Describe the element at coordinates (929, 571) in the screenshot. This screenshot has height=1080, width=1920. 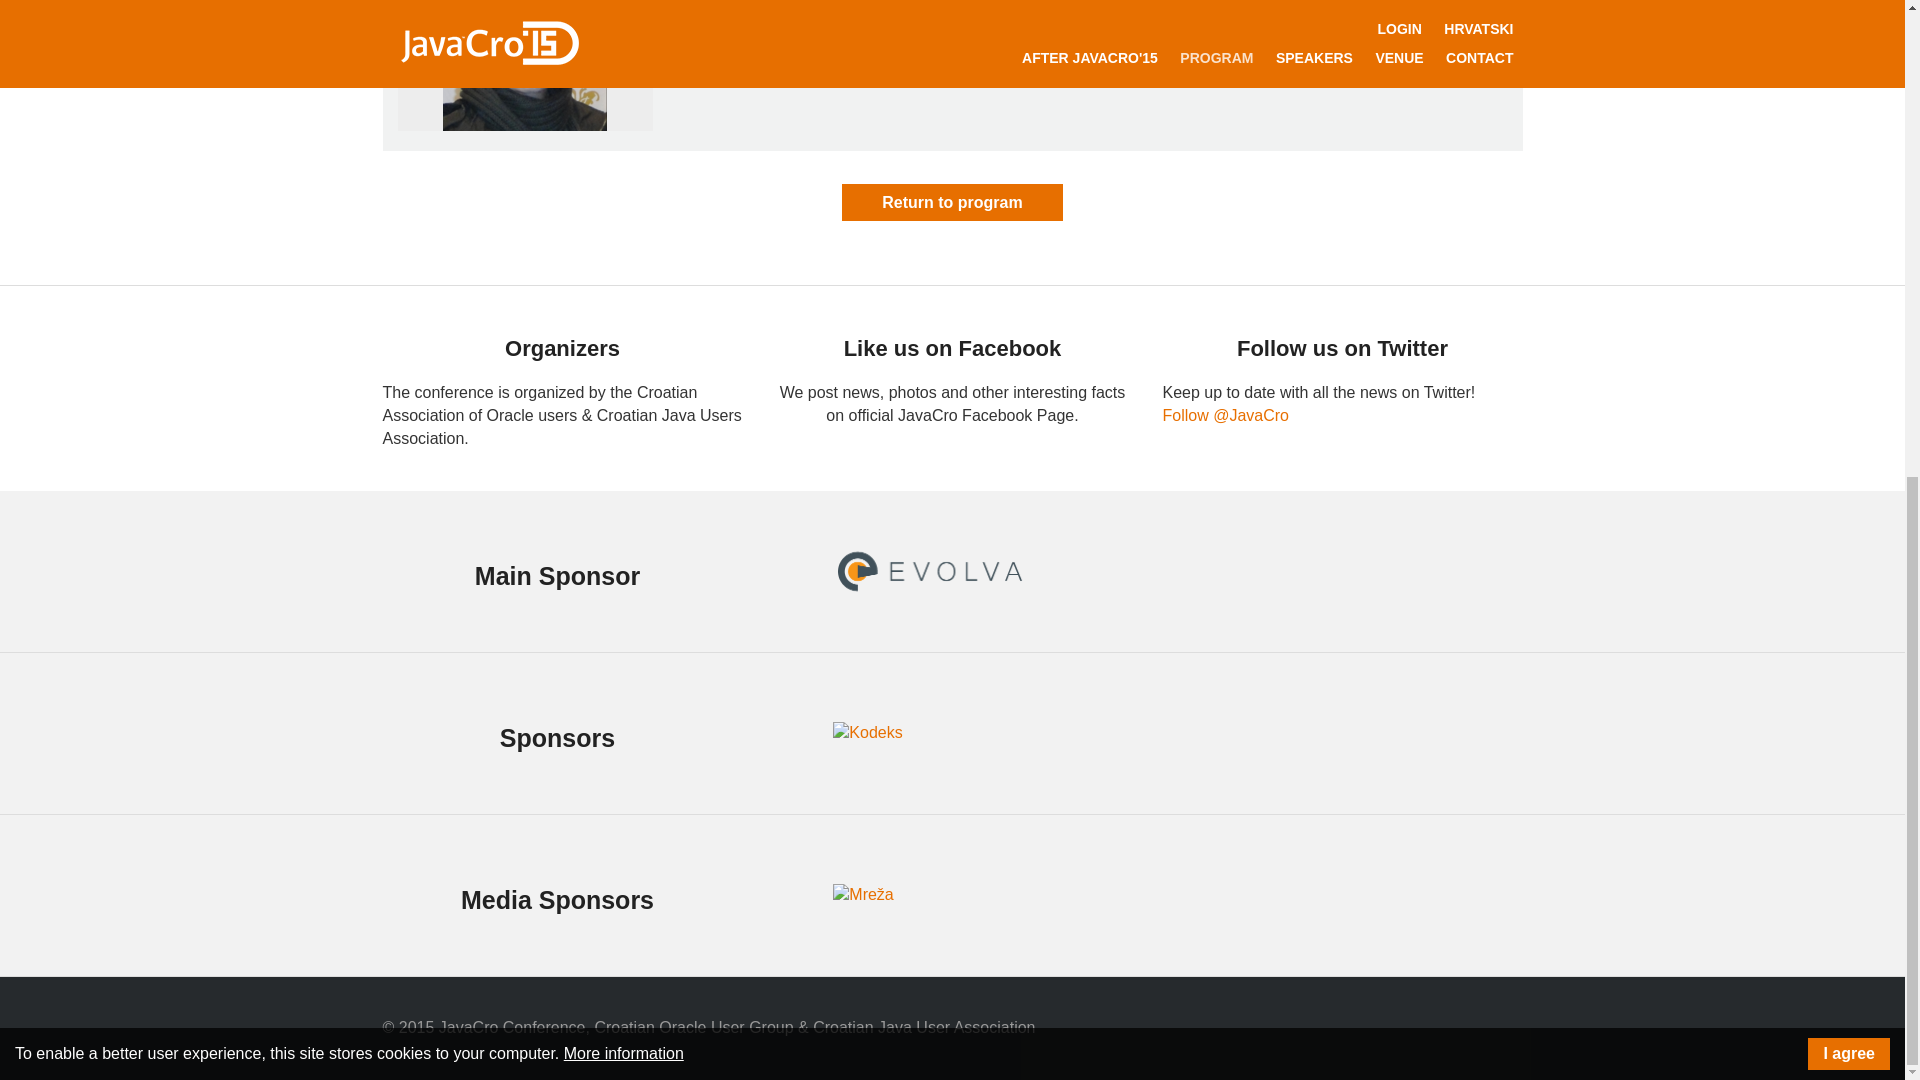
I see `Evolva` at that location.